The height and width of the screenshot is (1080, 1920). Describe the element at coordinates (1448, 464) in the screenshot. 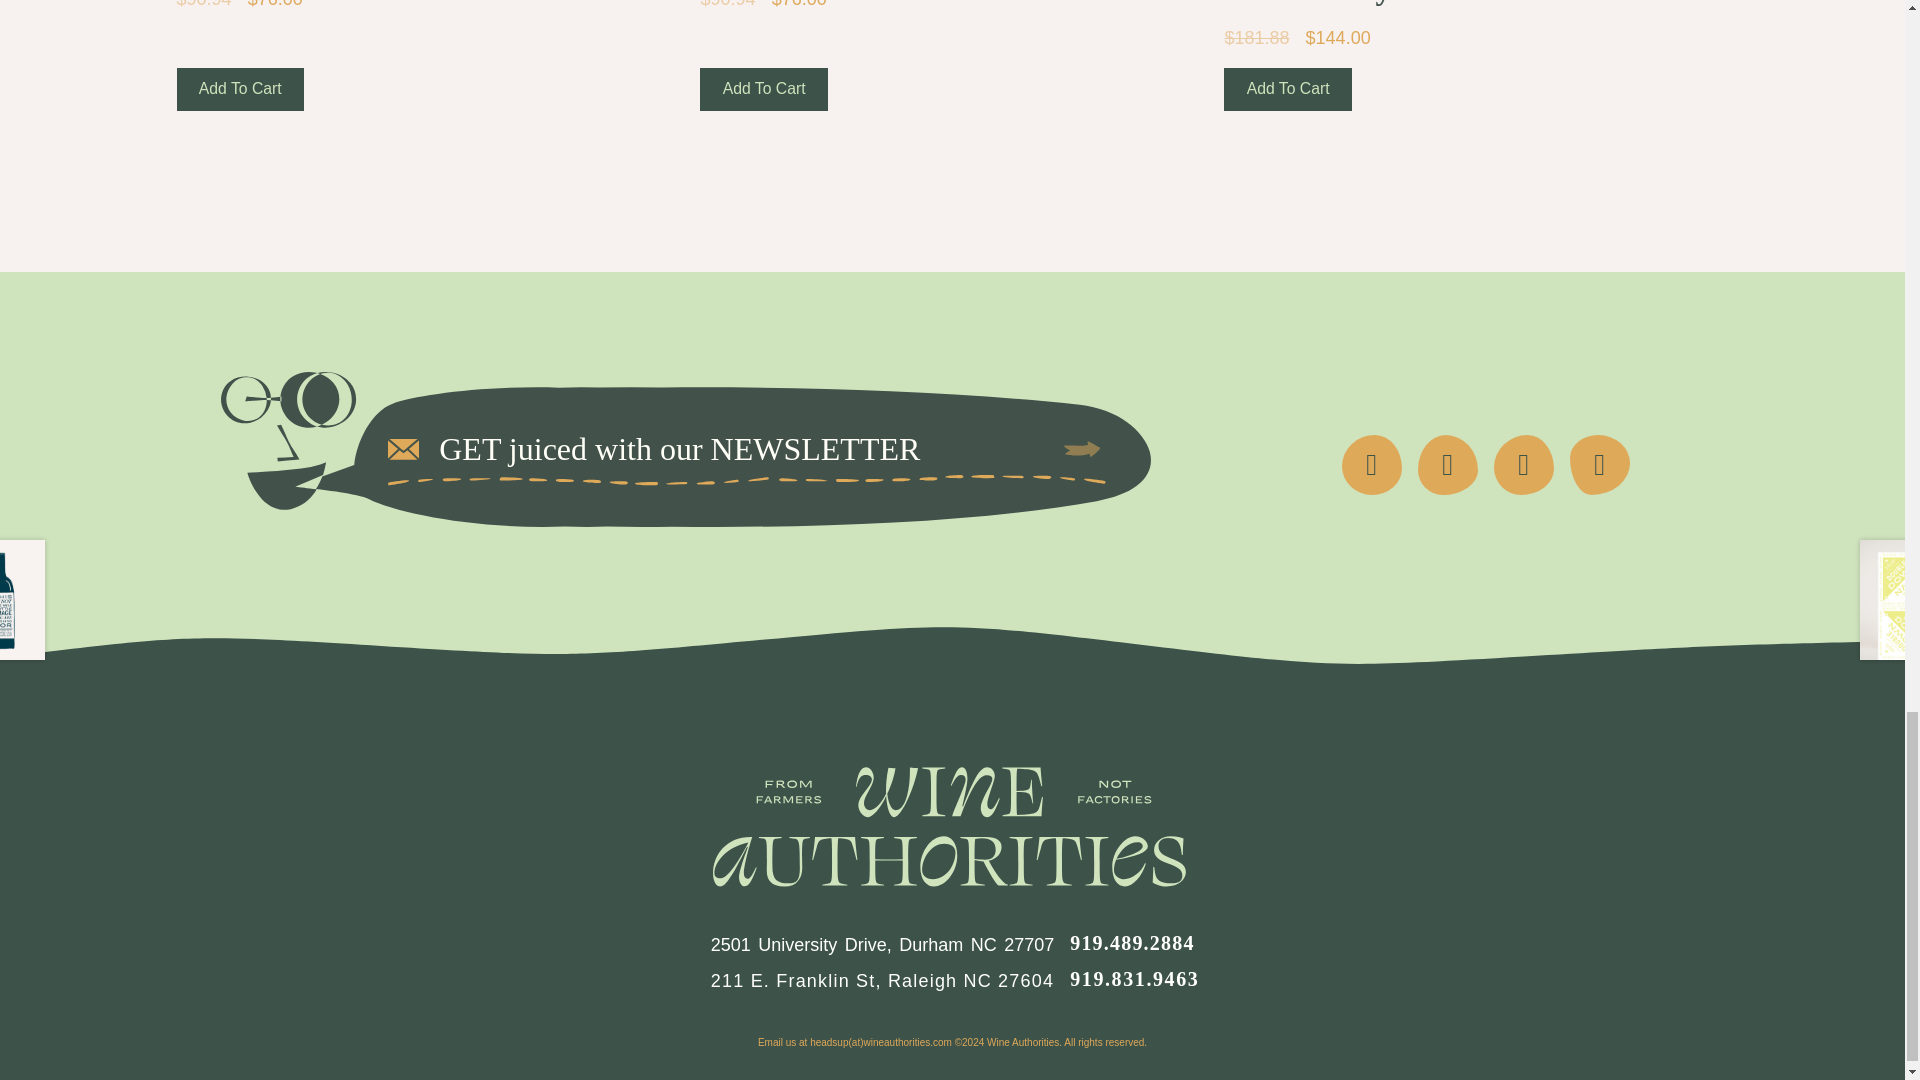

I see `Follow Us On Twitter` at that location.